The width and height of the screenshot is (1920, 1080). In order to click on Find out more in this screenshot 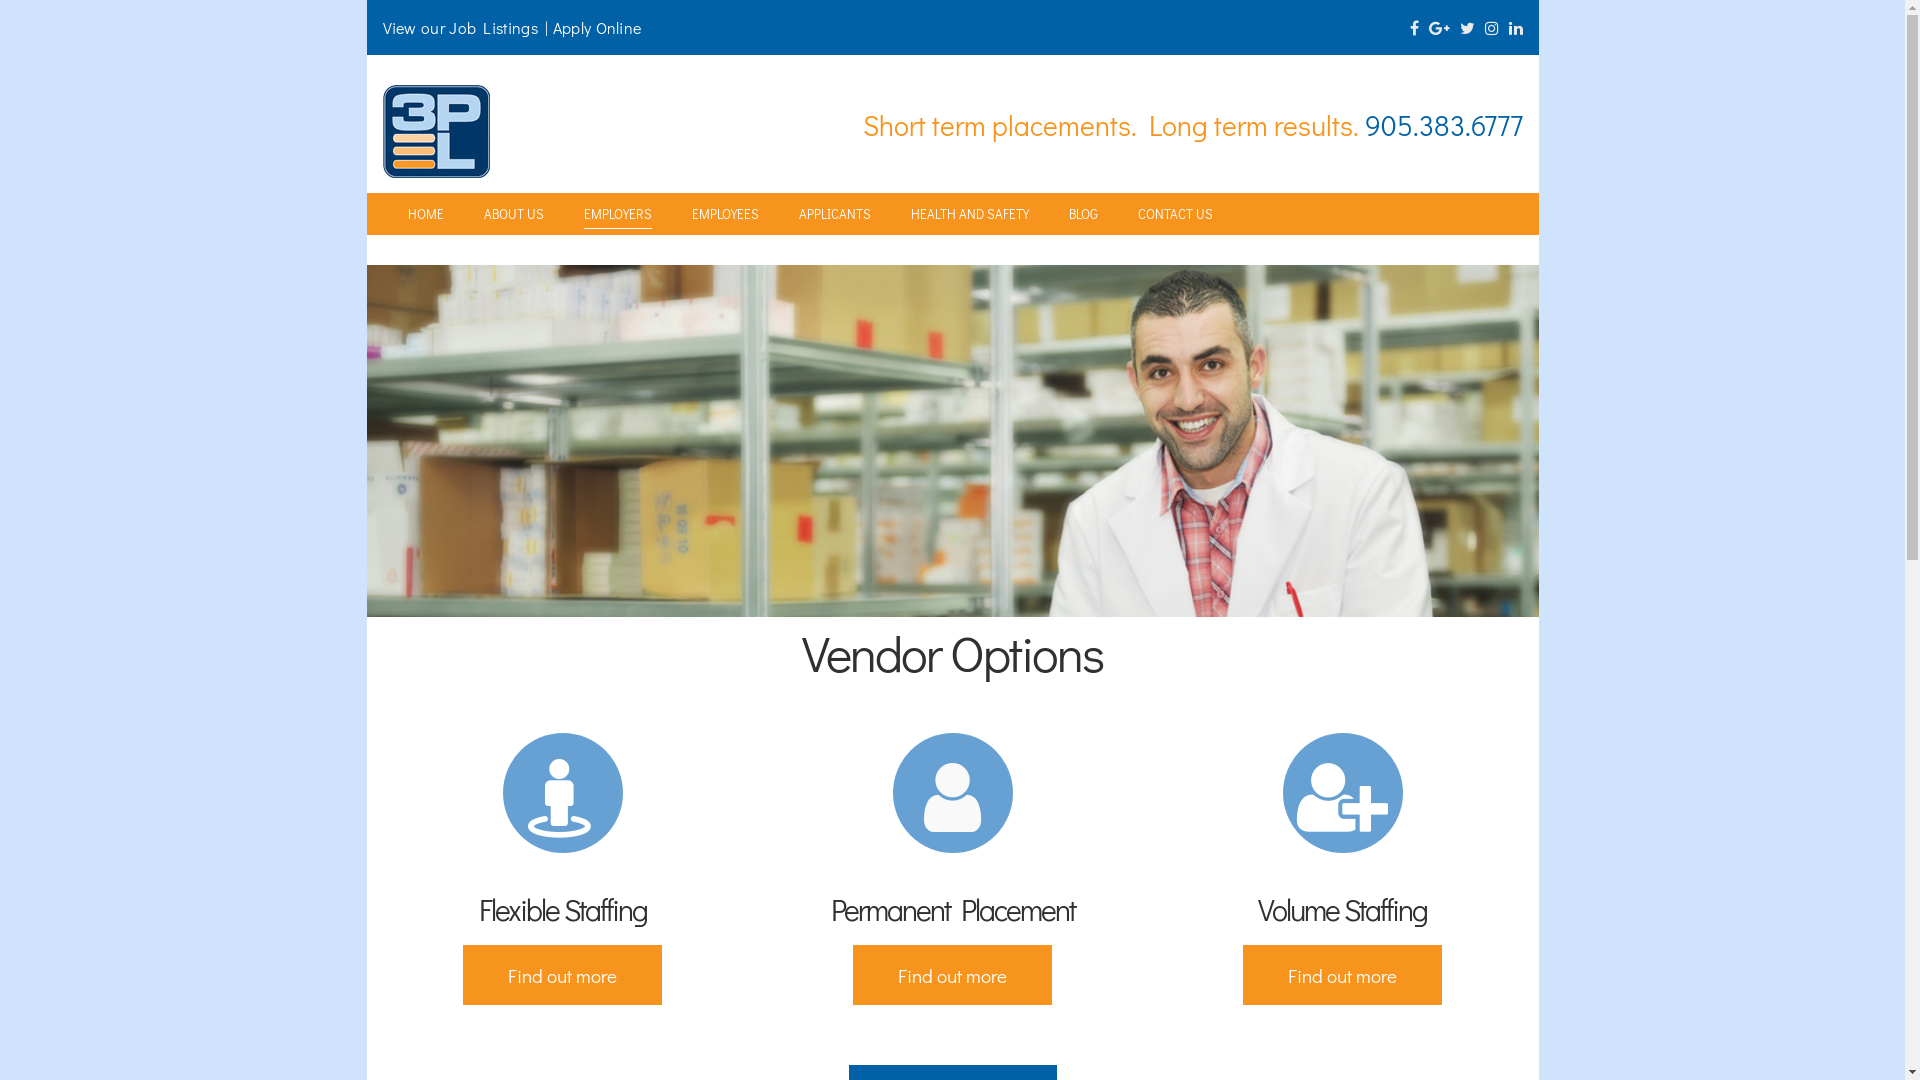, I will do `click(562, 975)`.